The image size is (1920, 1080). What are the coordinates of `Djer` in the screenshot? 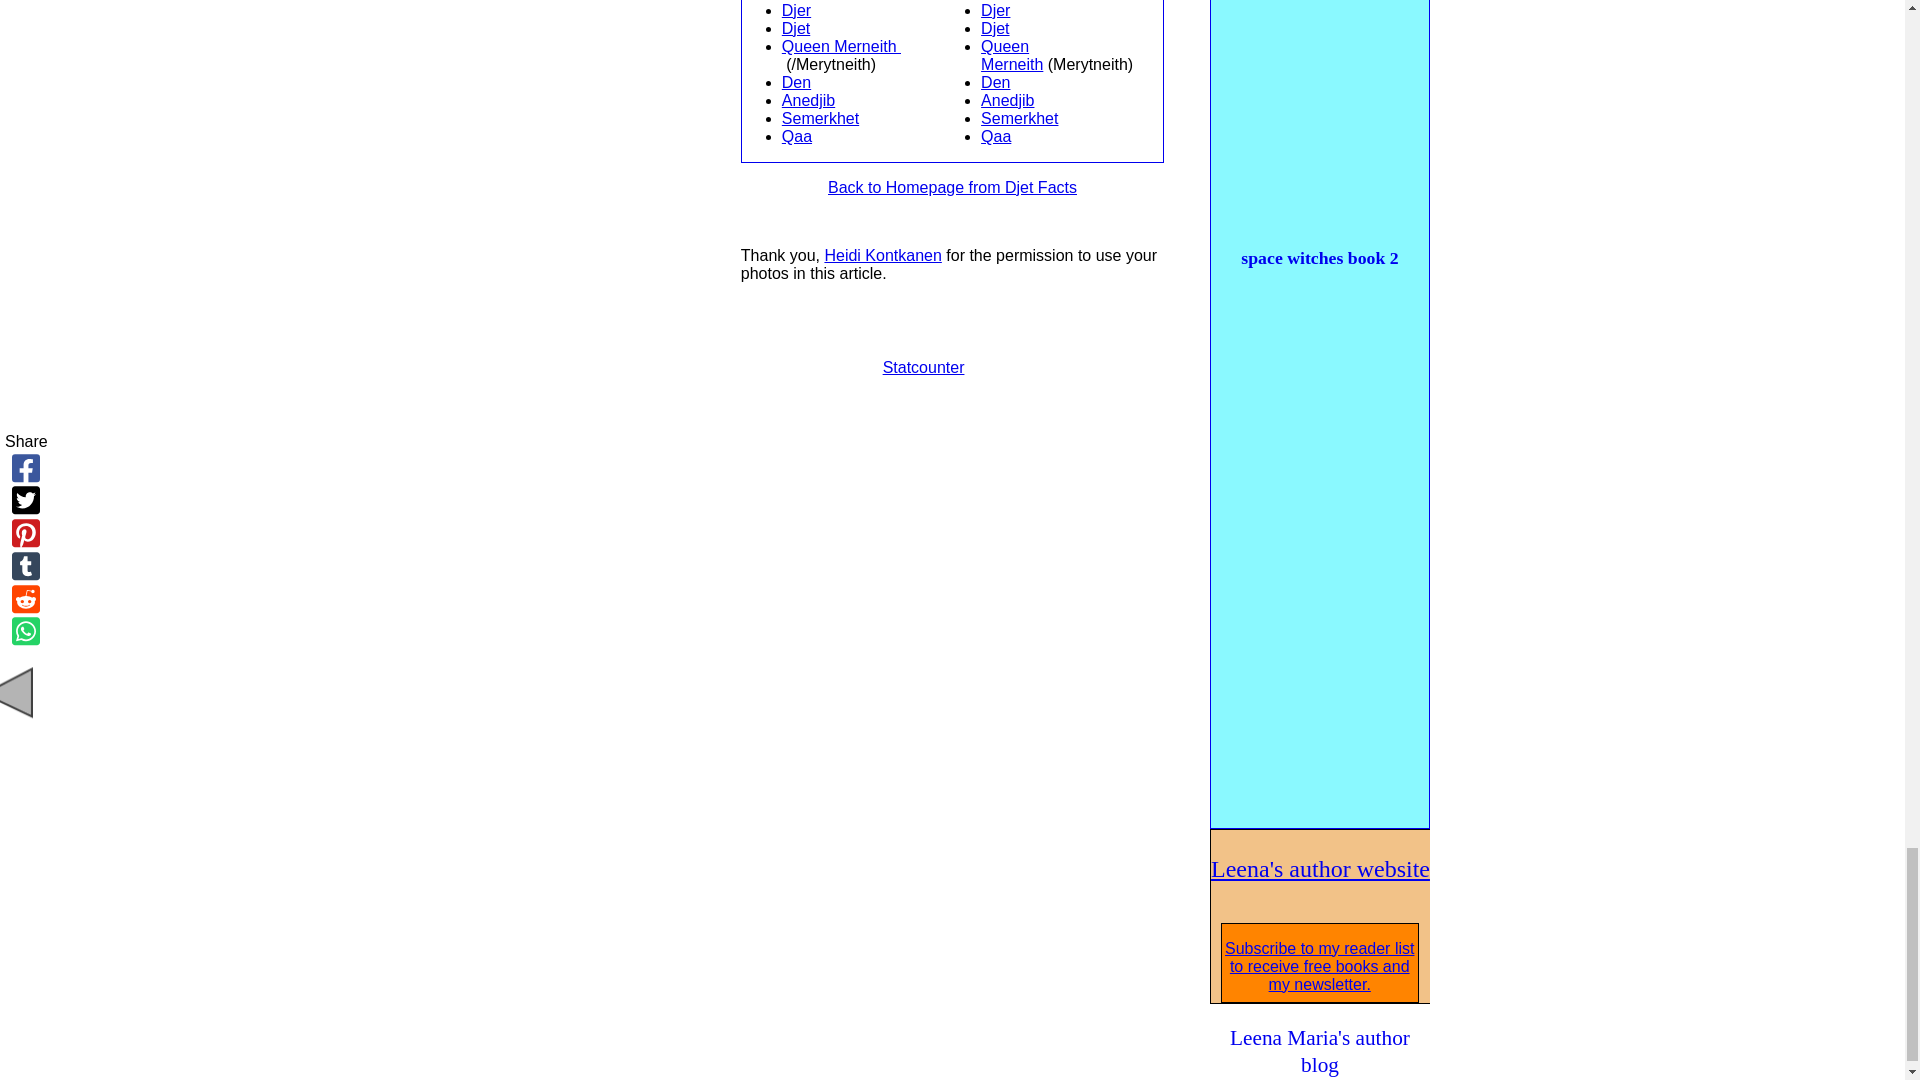 It's located at (796, 10).